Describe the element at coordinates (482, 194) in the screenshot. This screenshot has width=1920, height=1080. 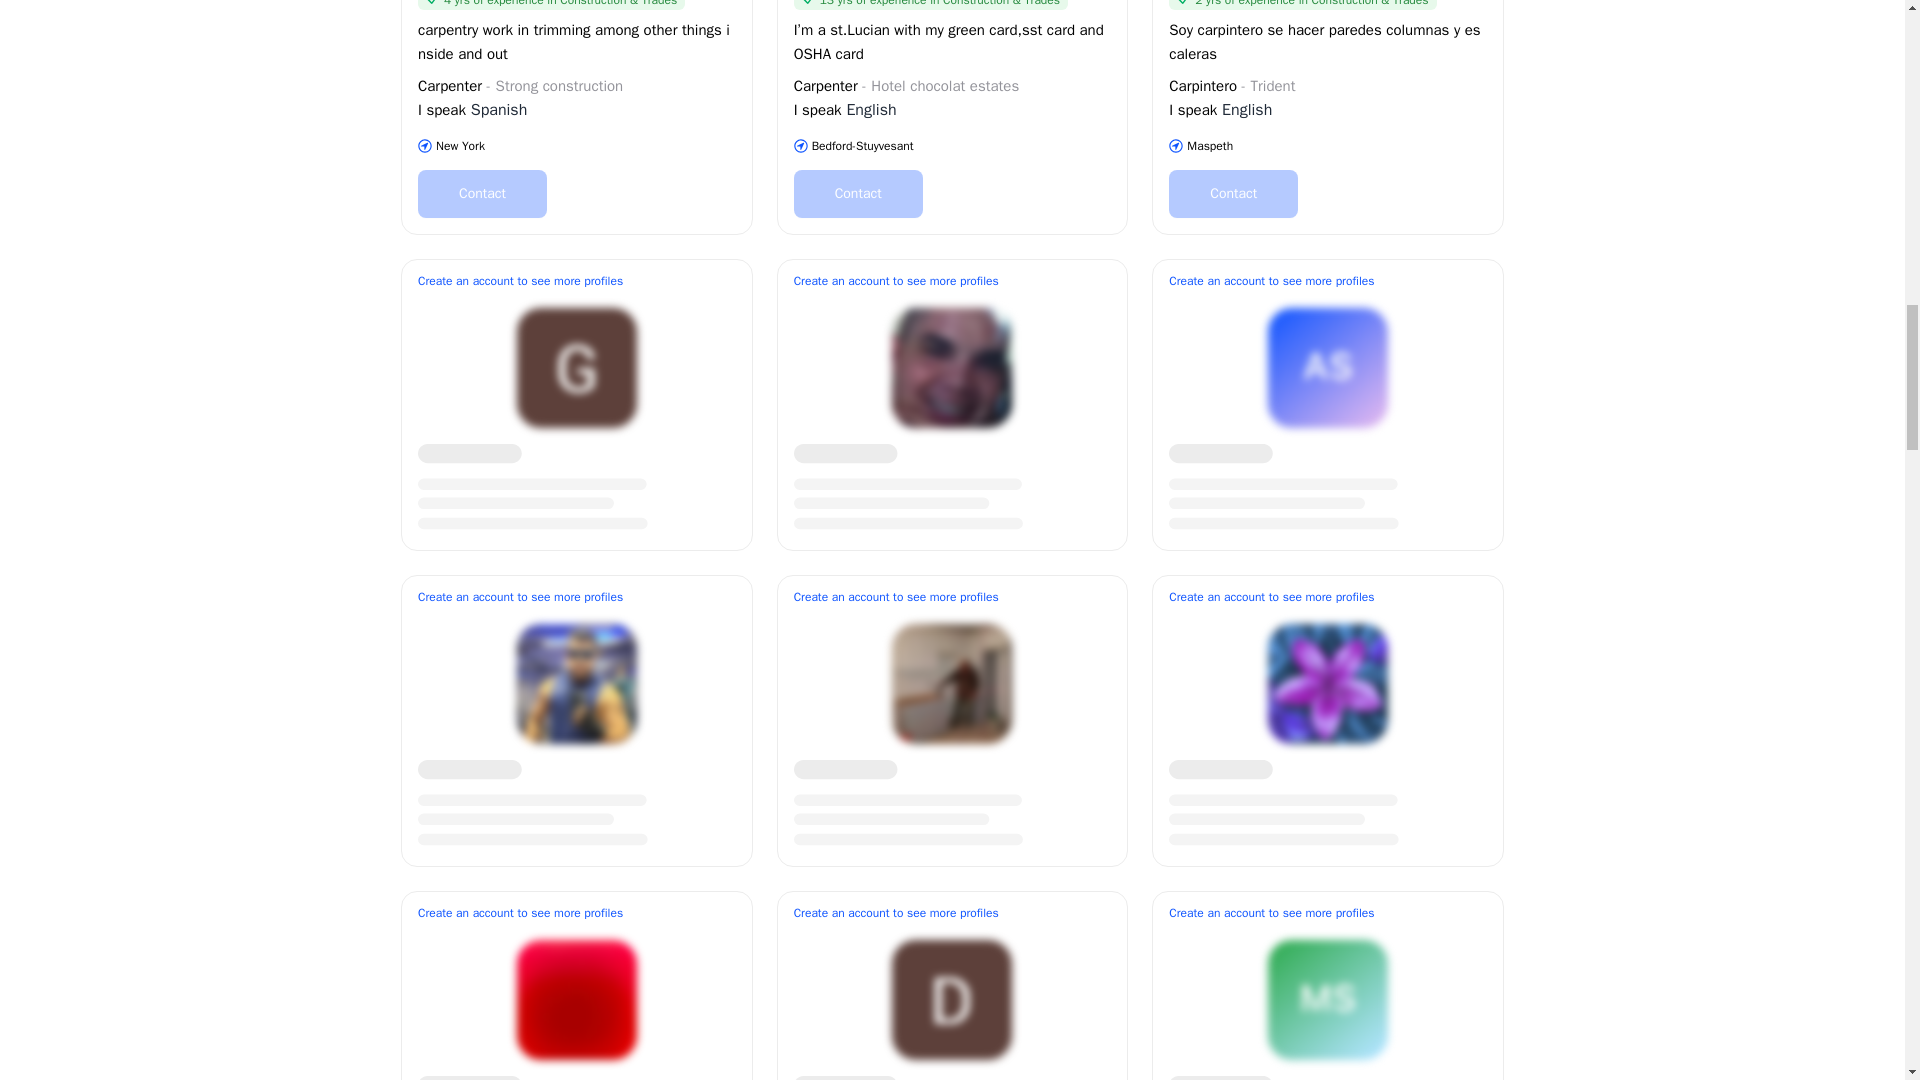
I see `Contact` at that location.